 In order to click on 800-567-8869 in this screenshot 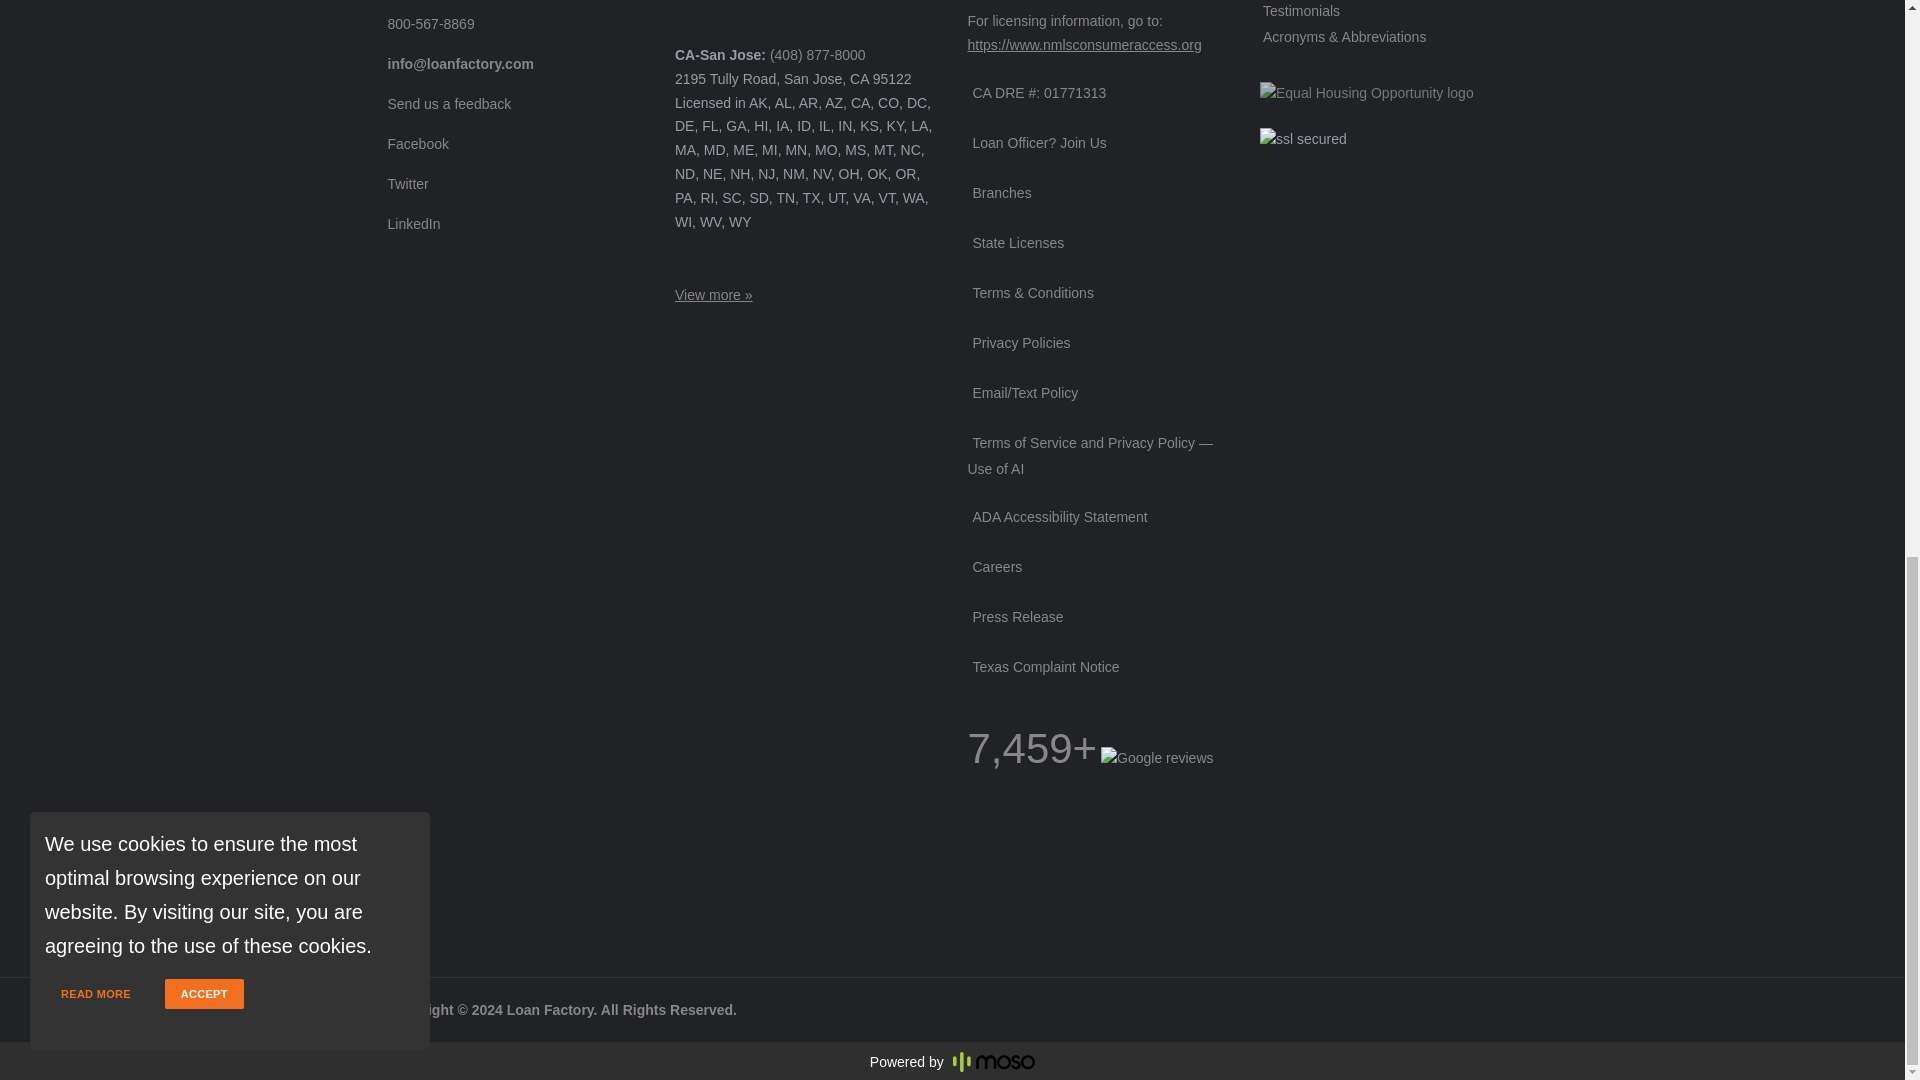, I will do `click(428, 24)`.